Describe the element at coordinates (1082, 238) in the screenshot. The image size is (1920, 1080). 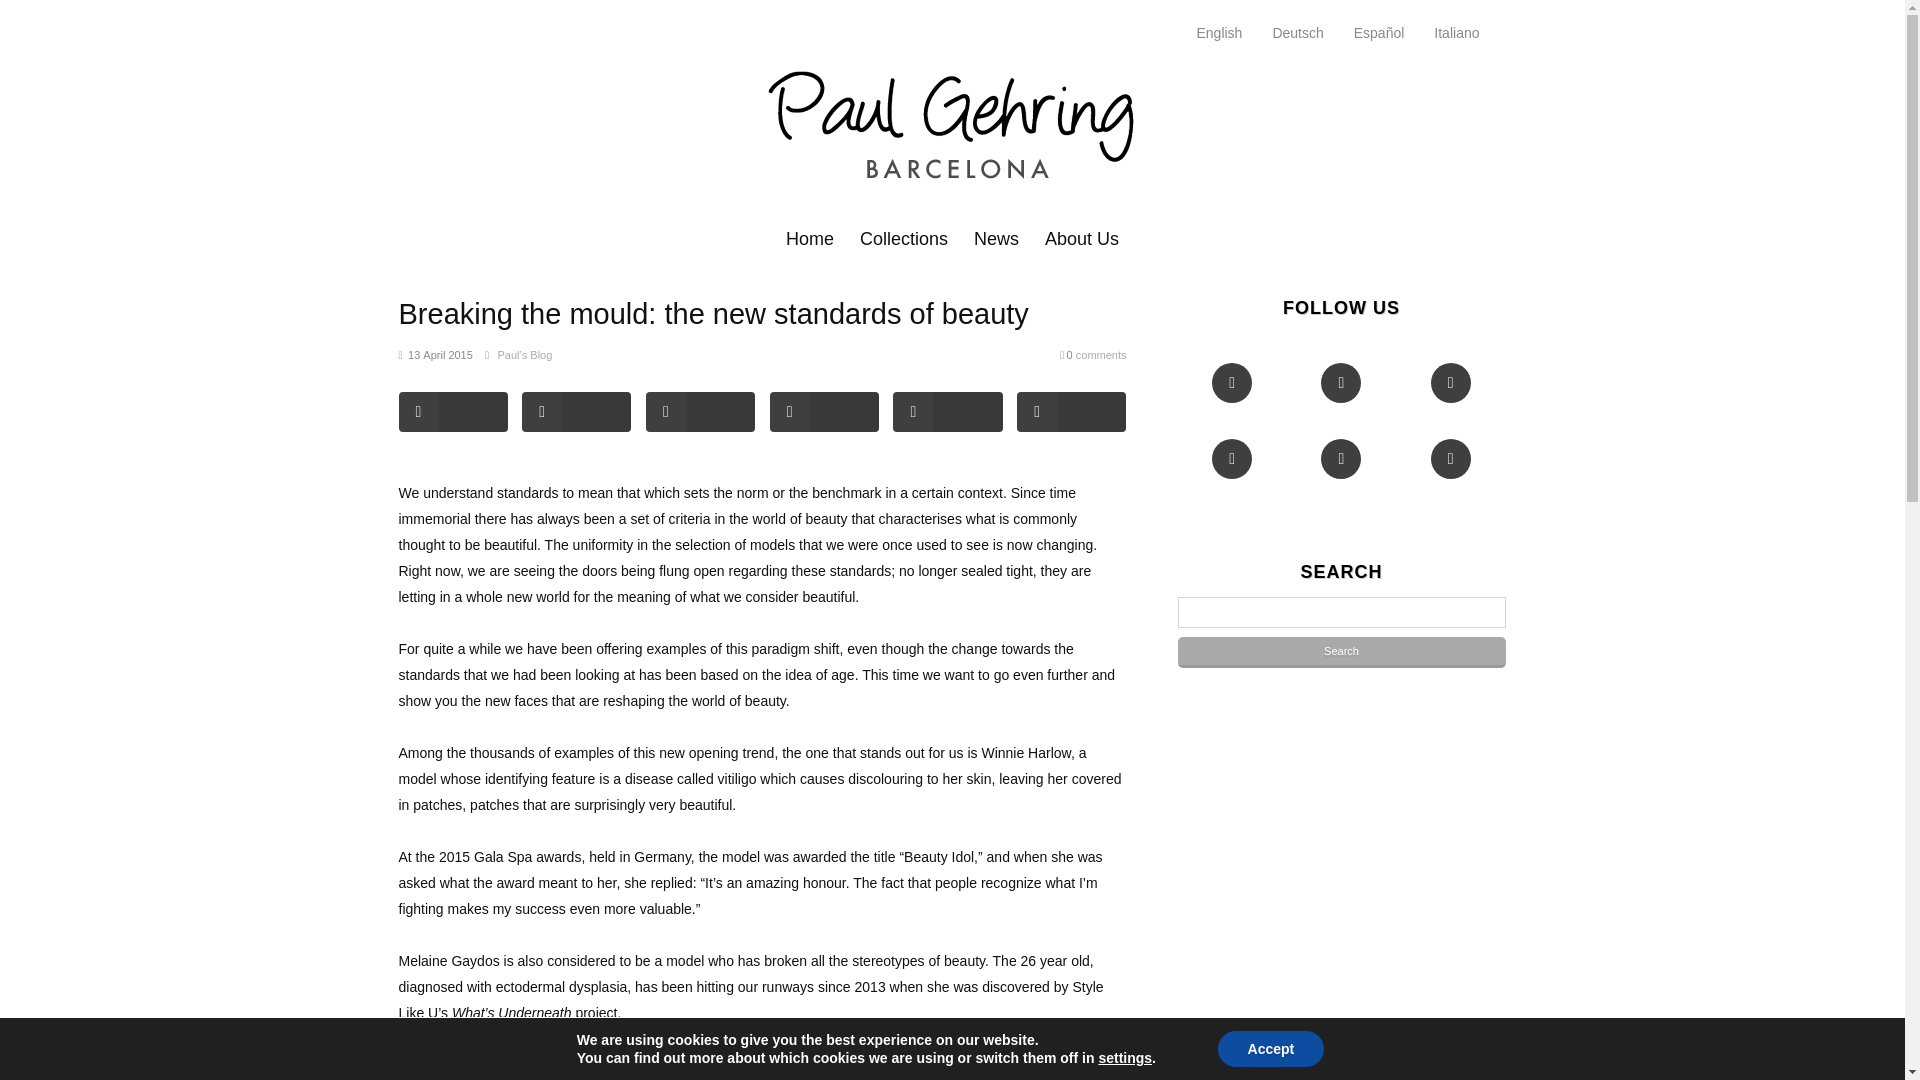
I see `Search` at that location.